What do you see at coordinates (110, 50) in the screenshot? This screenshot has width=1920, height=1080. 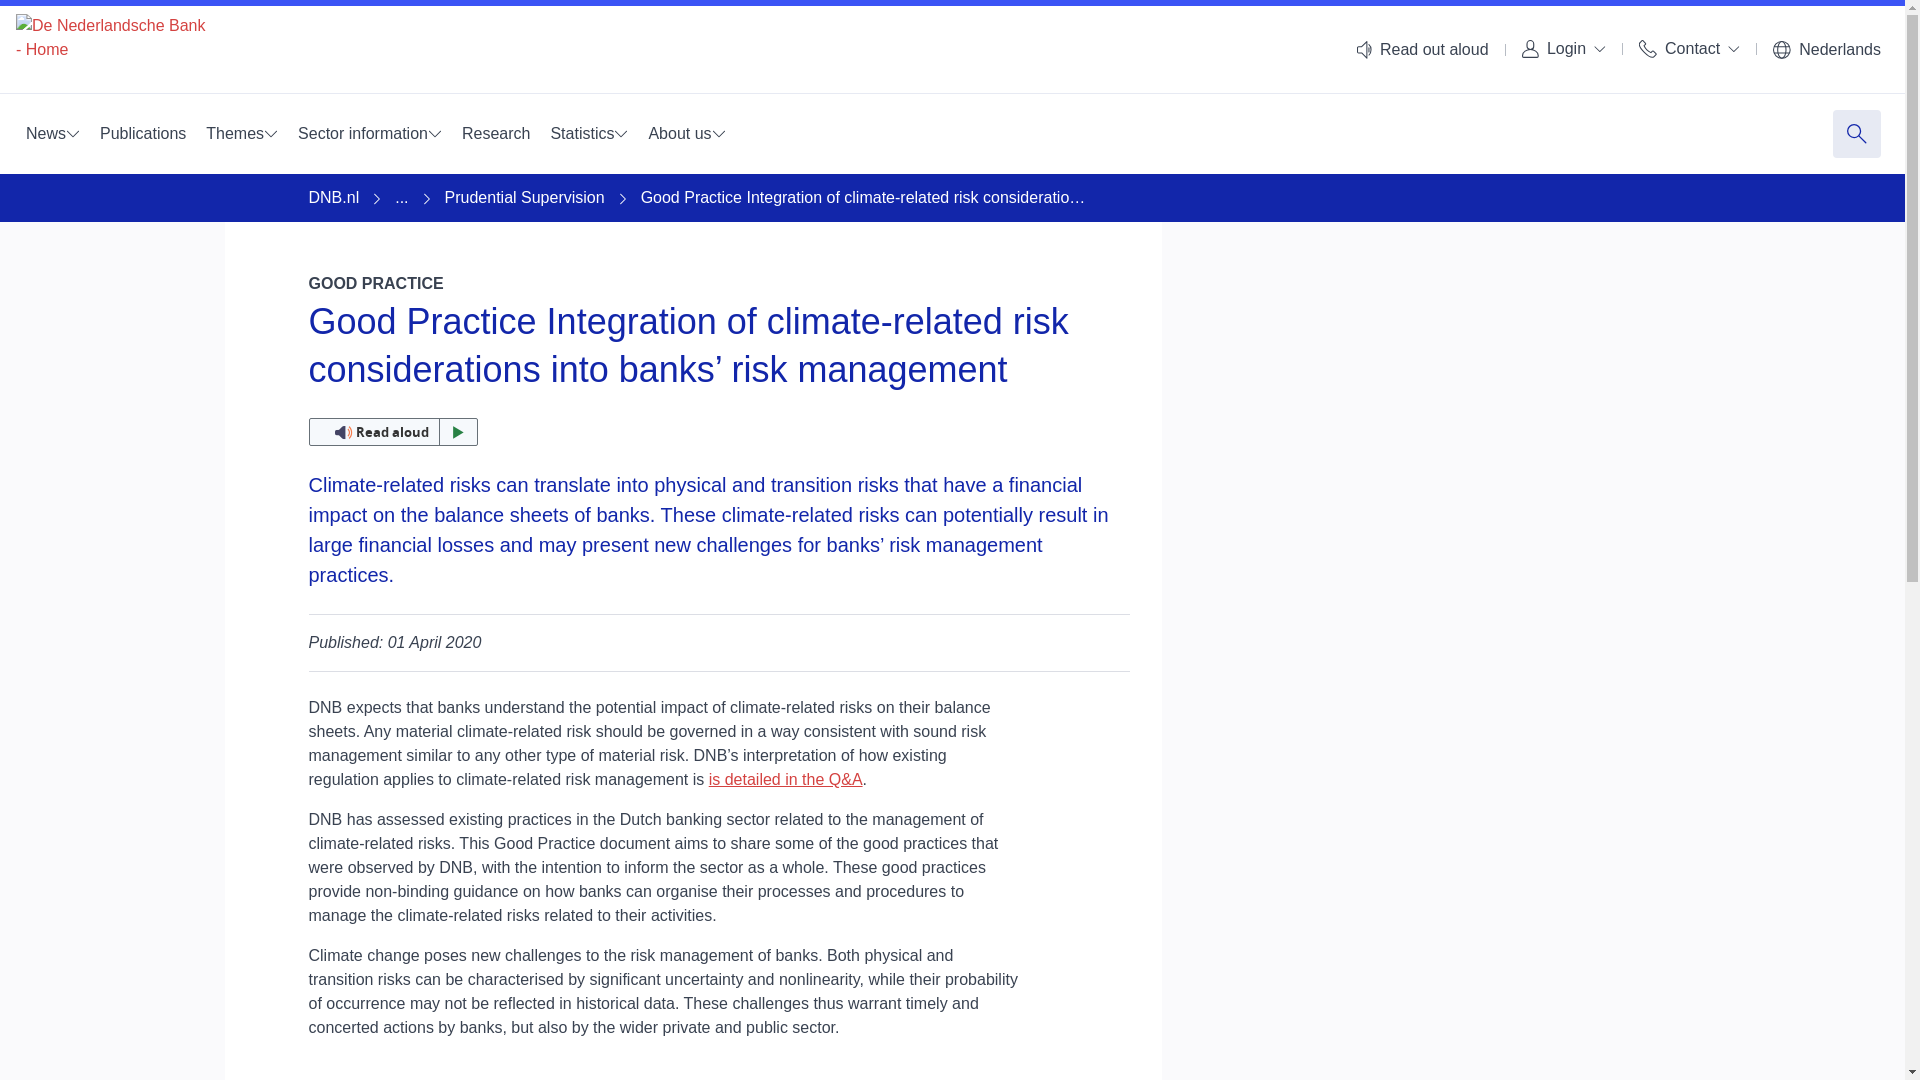 I see `De Nederlandsche Bank - Home` at bounding box center [110, 50].